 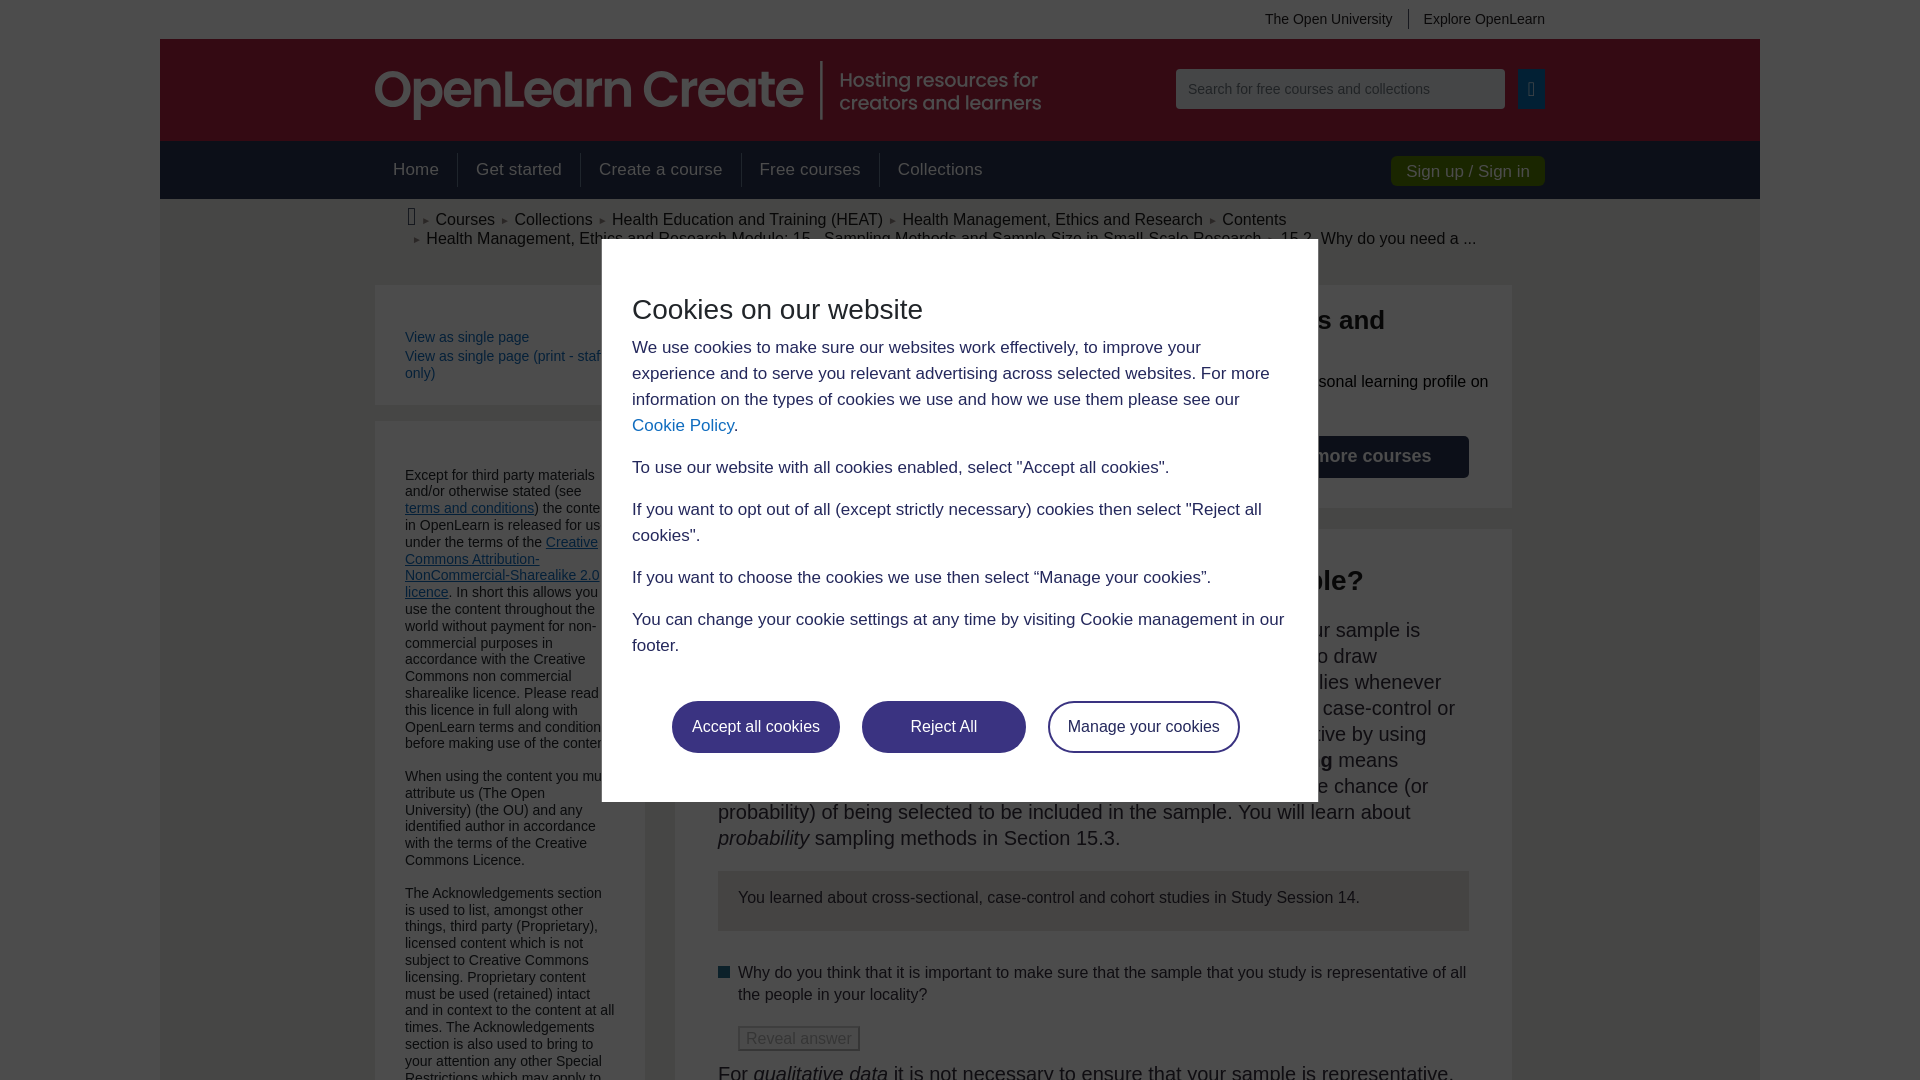 What do you see at coordinates (940, 170) in the screenshot?
I see `Collections` at bounding box center [940, 170].